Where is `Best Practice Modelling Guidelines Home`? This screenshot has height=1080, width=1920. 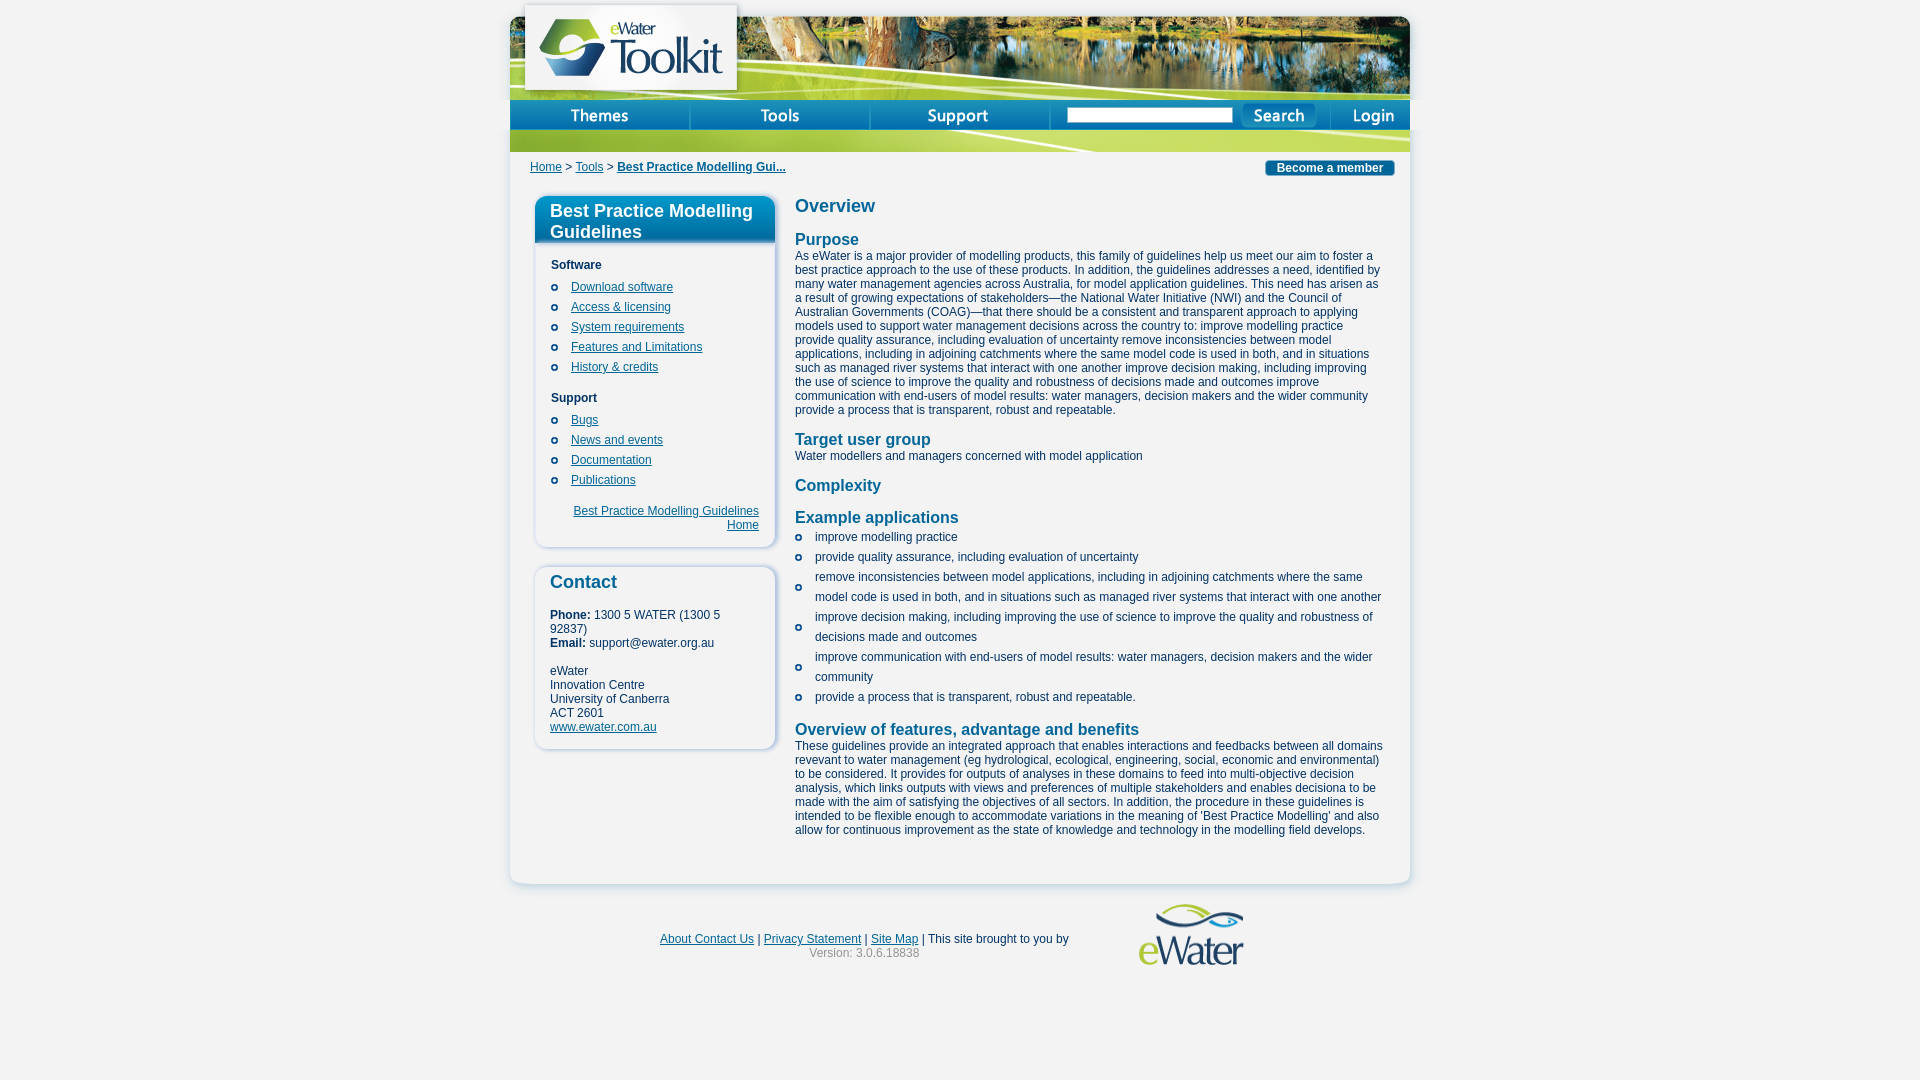 Best Practice Modelling Guidelines Home is located at coordinates (666, 518).